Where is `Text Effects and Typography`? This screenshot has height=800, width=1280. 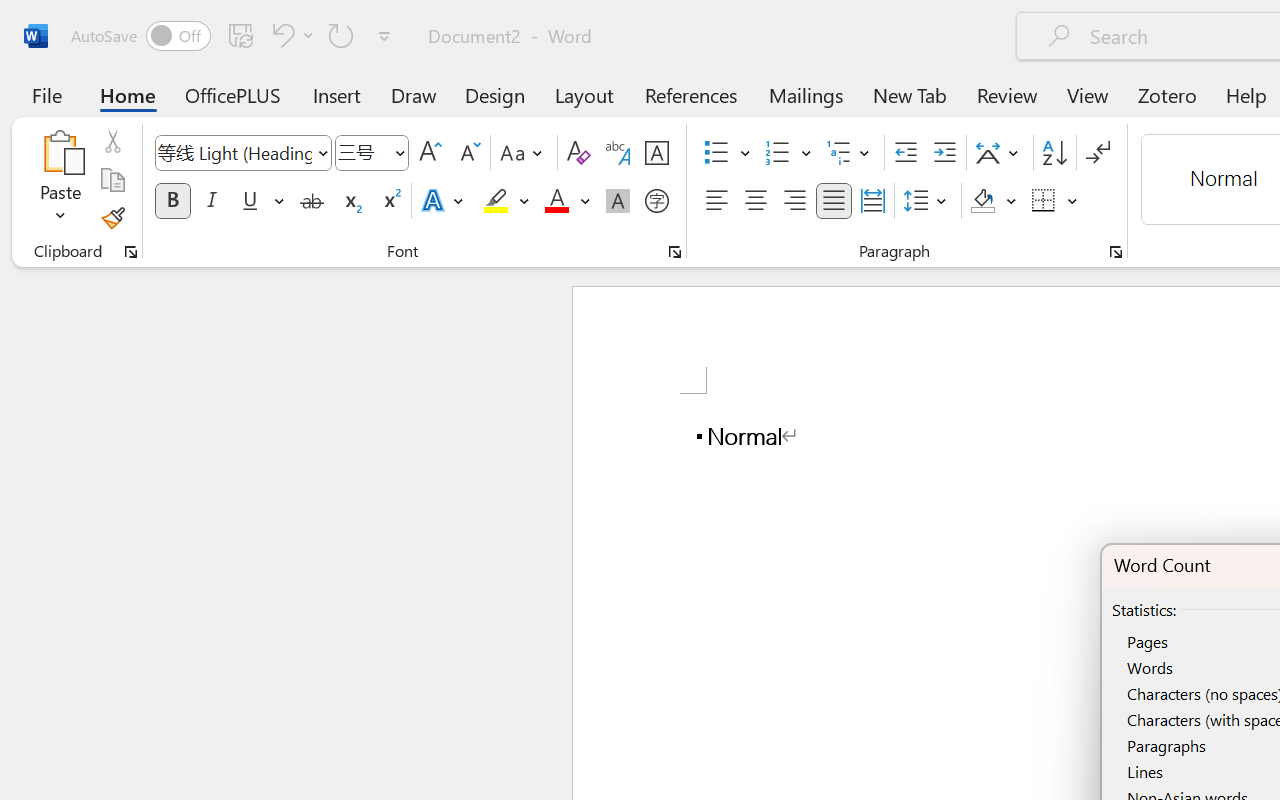
Text Effects and Typography is located at coordinates (444, 201).